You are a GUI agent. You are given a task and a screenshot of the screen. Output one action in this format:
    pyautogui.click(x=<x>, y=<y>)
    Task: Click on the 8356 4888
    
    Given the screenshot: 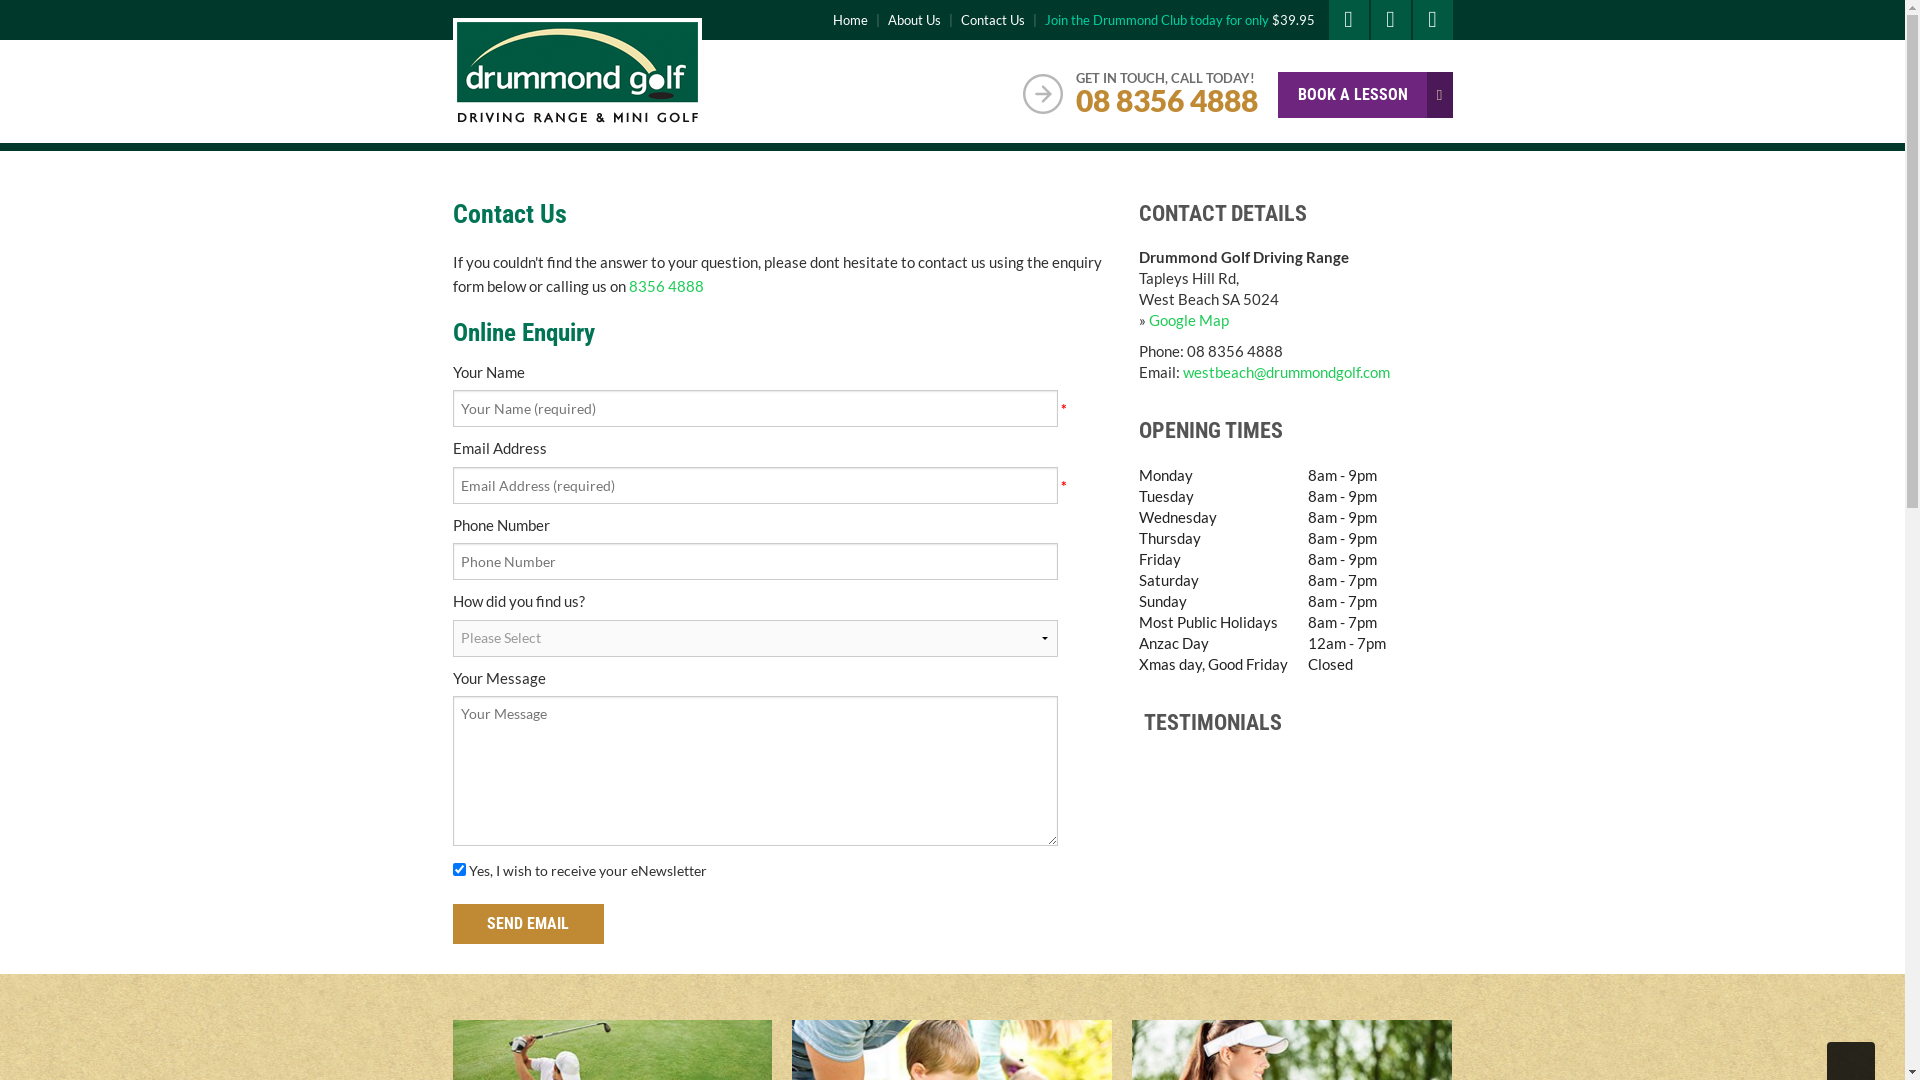 What is the action you would take?
    pyautogui.click(x=666, y=286)
    